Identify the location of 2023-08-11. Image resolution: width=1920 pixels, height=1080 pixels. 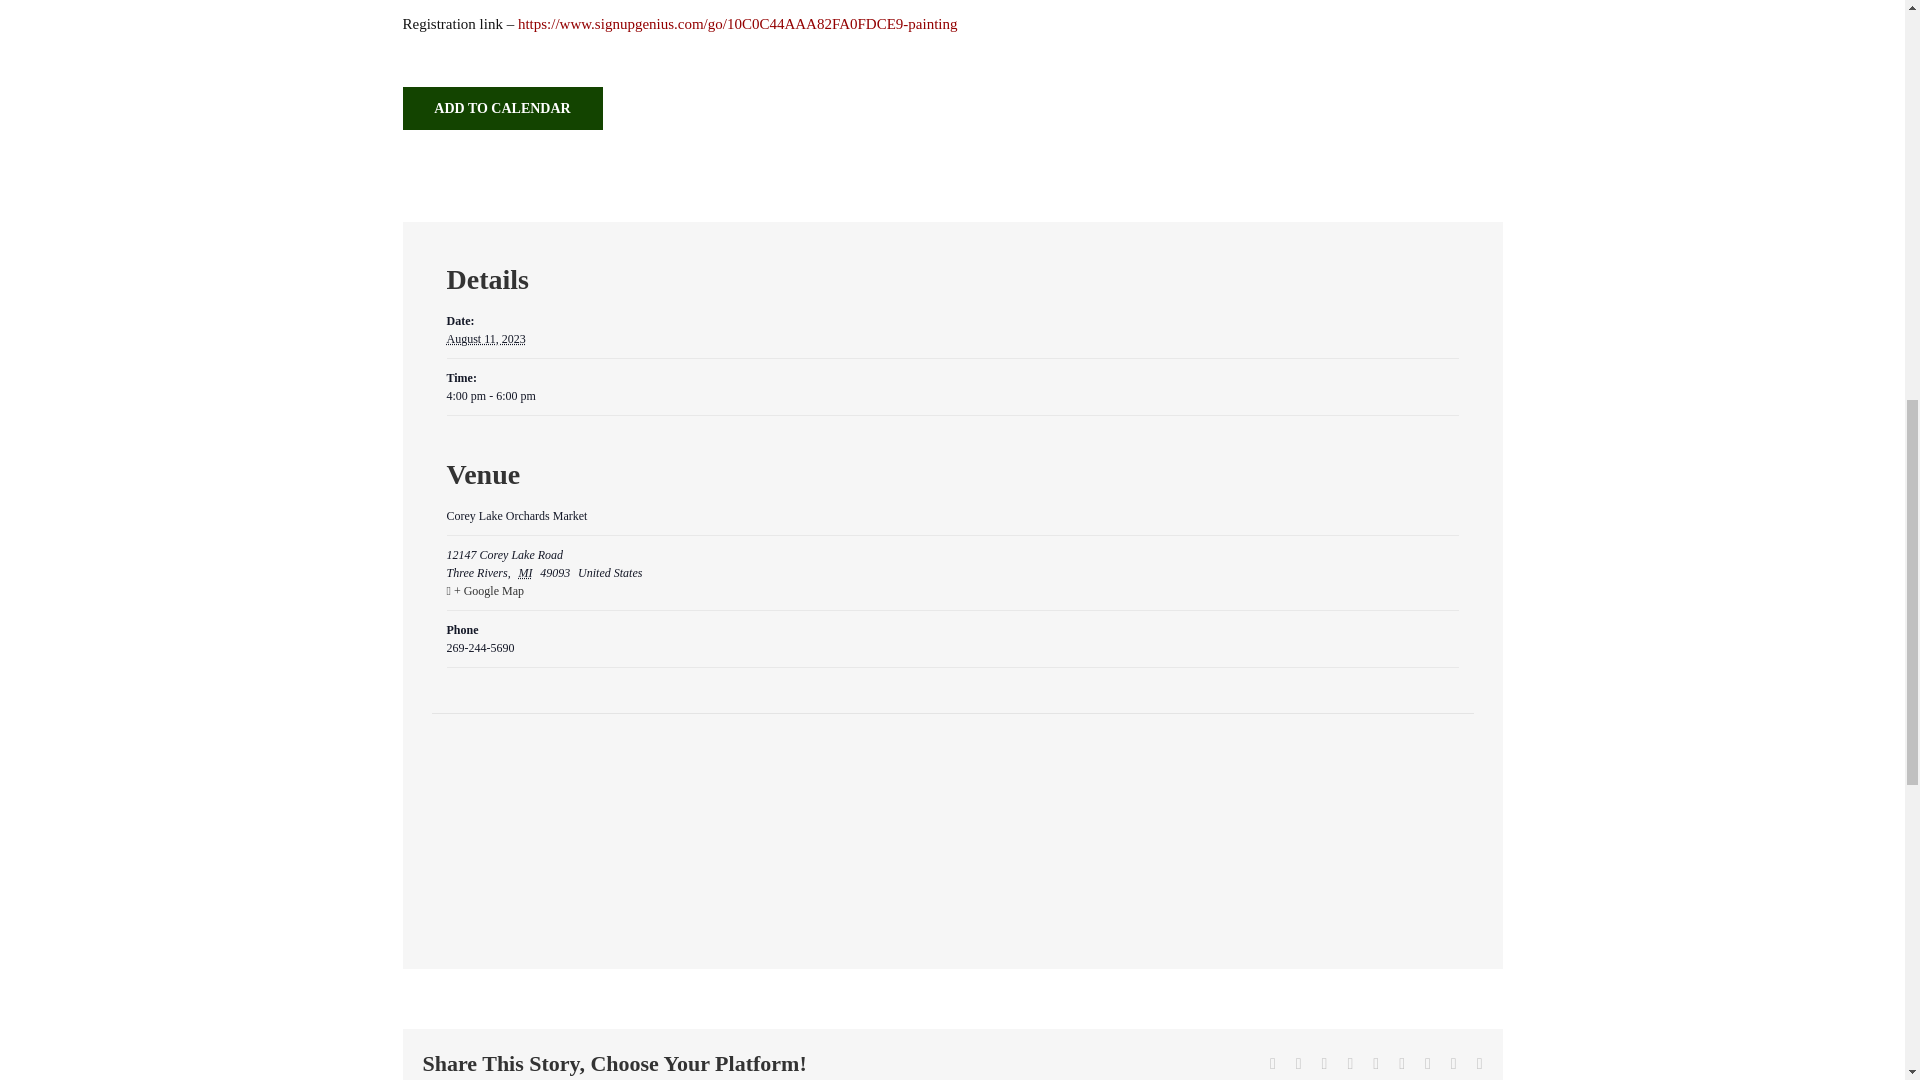
(484, 338).